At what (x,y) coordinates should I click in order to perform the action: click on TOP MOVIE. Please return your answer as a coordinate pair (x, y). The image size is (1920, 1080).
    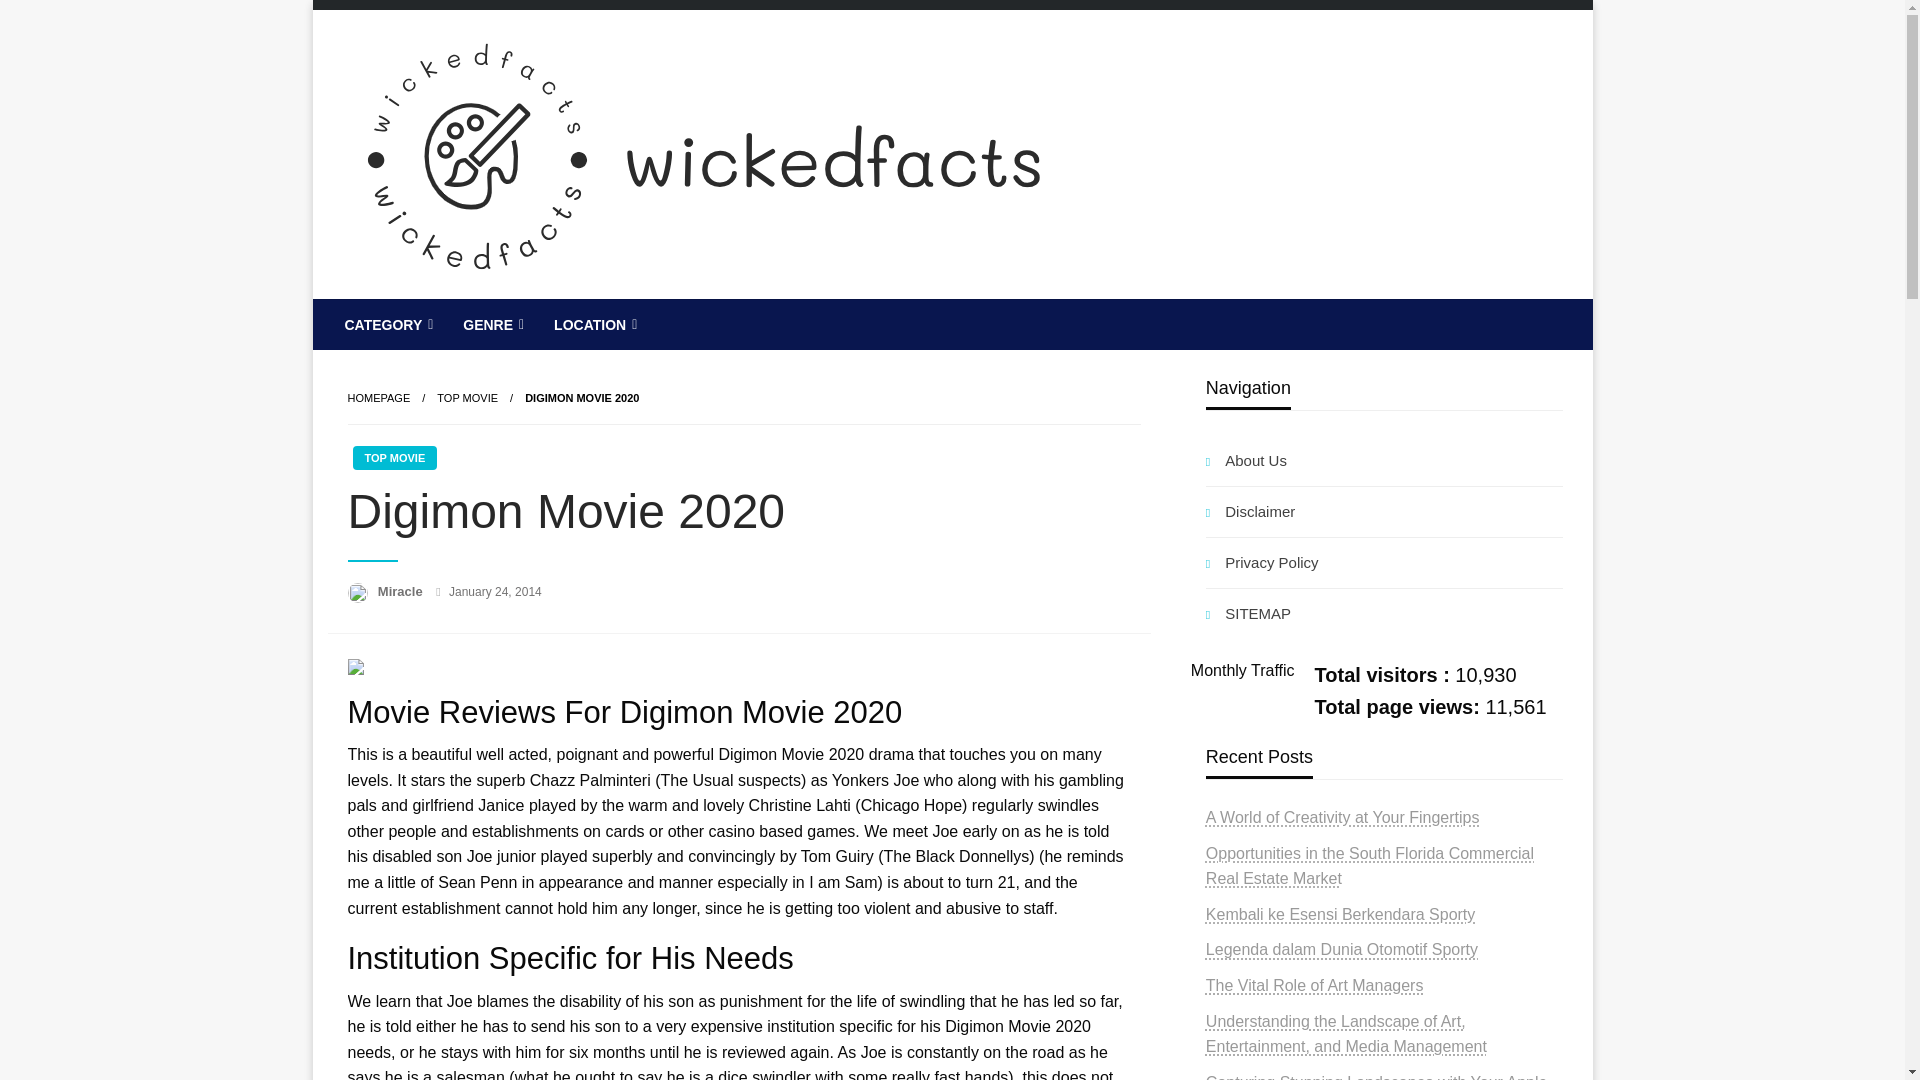
    Looking at the image, I should click on (394, 458).